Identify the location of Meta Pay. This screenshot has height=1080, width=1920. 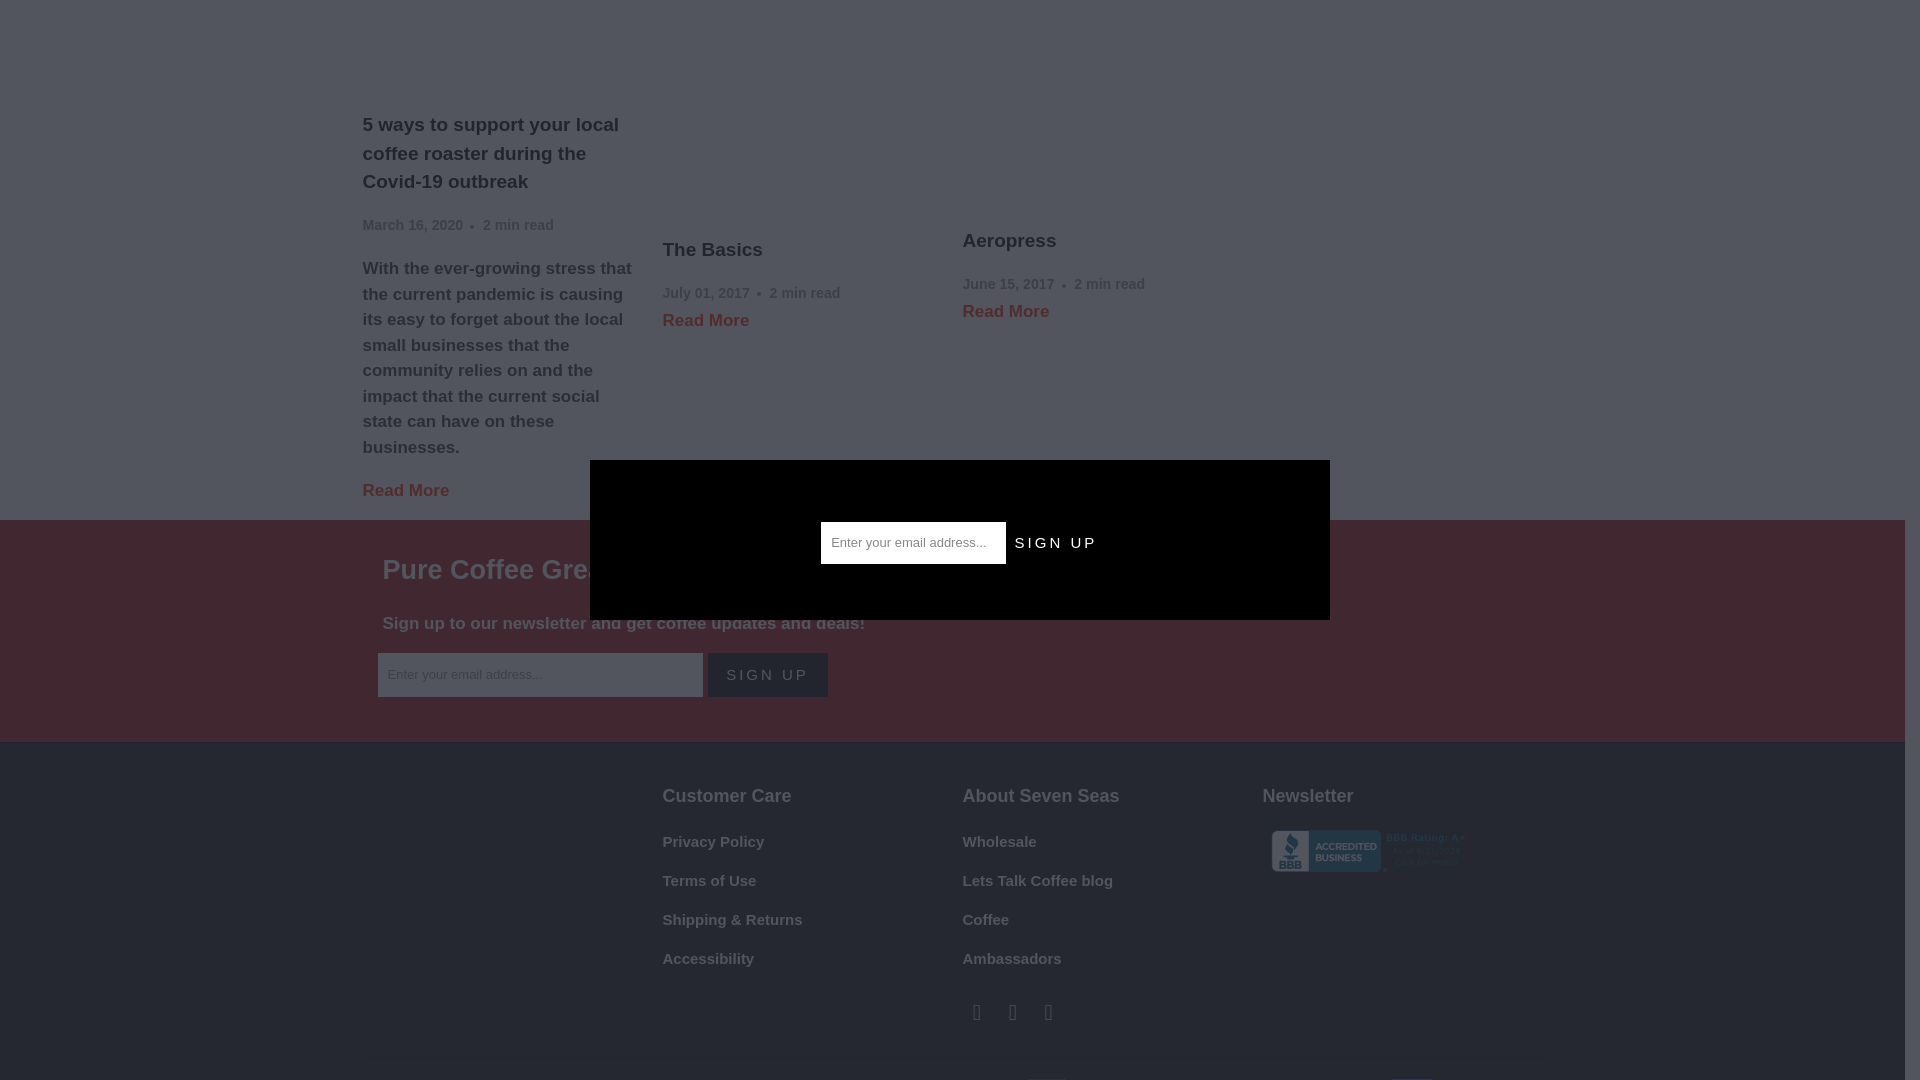
(1204, 1078).